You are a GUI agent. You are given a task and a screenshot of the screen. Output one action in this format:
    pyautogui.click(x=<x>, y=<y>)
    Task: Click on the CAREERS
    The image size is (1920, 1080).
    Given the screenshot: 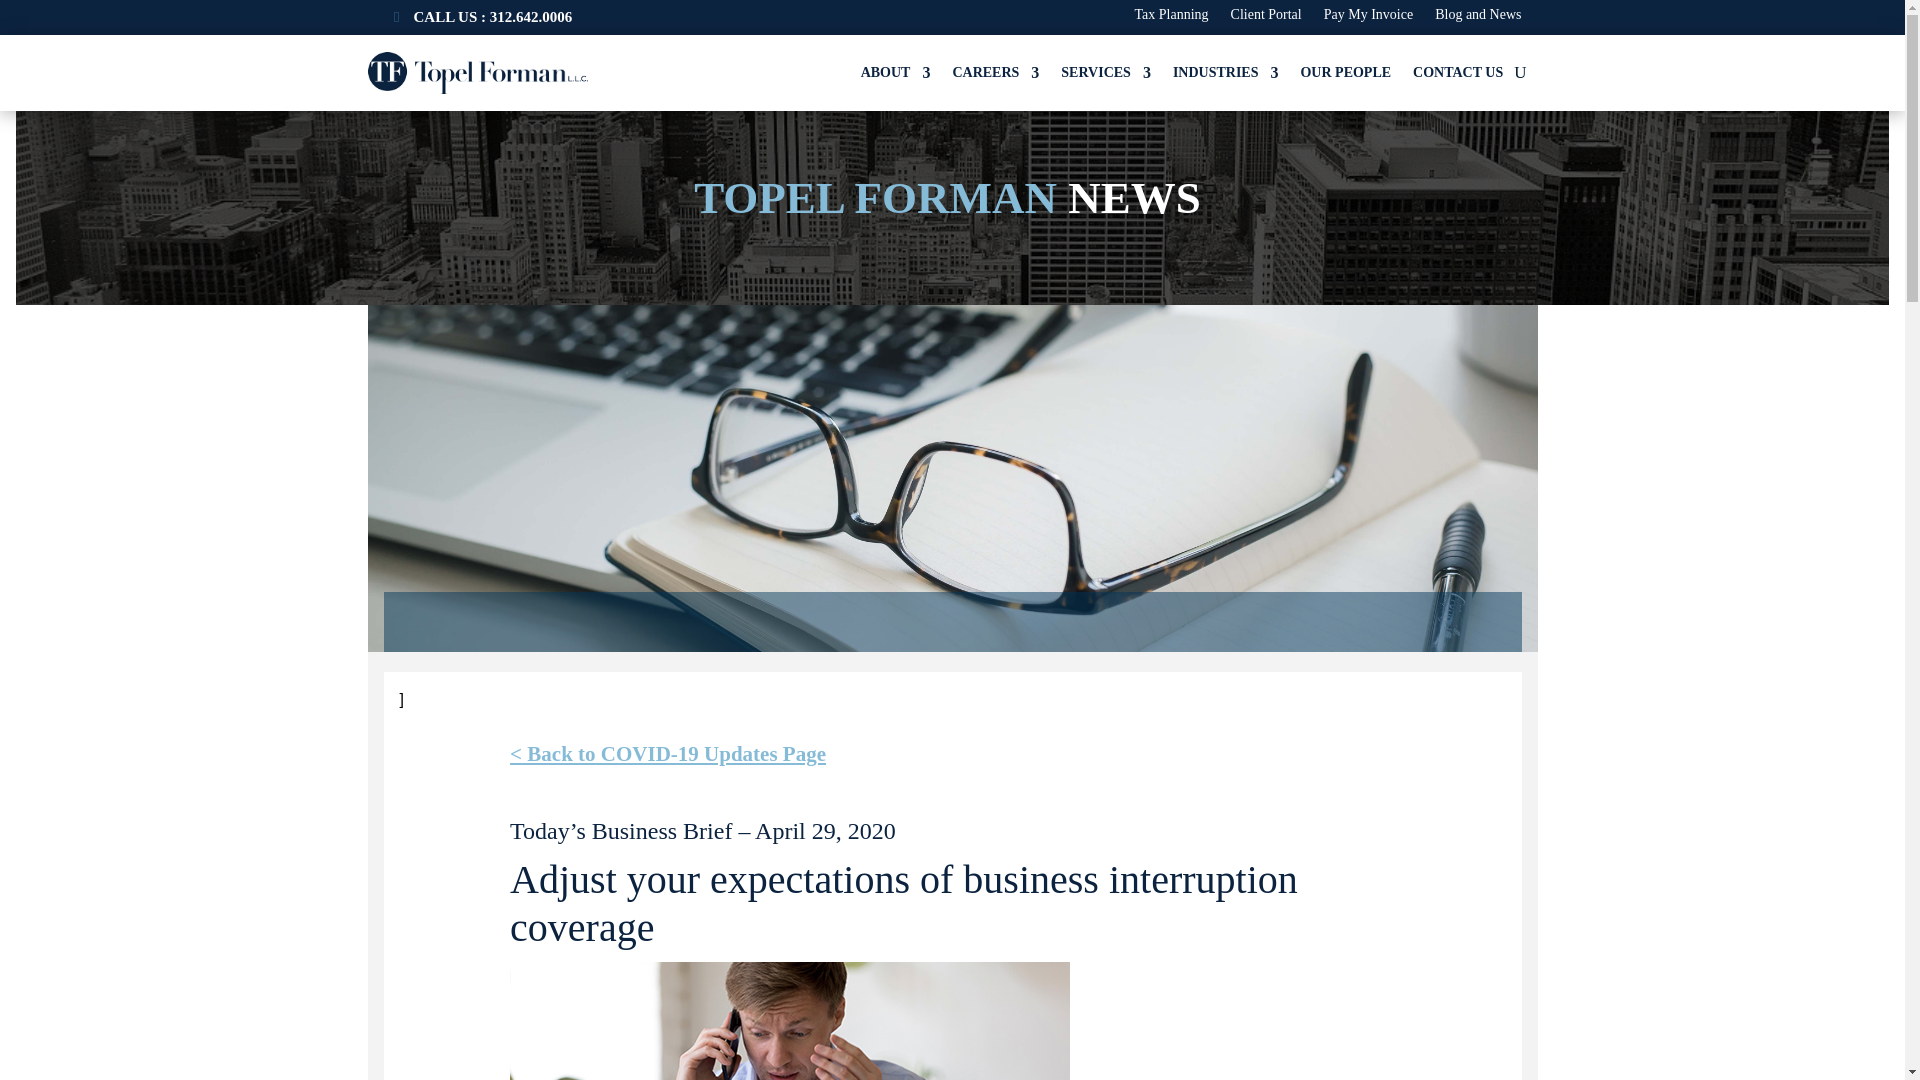 What is the action you would take?
    pyautogui.click(x=995, y=72)
    